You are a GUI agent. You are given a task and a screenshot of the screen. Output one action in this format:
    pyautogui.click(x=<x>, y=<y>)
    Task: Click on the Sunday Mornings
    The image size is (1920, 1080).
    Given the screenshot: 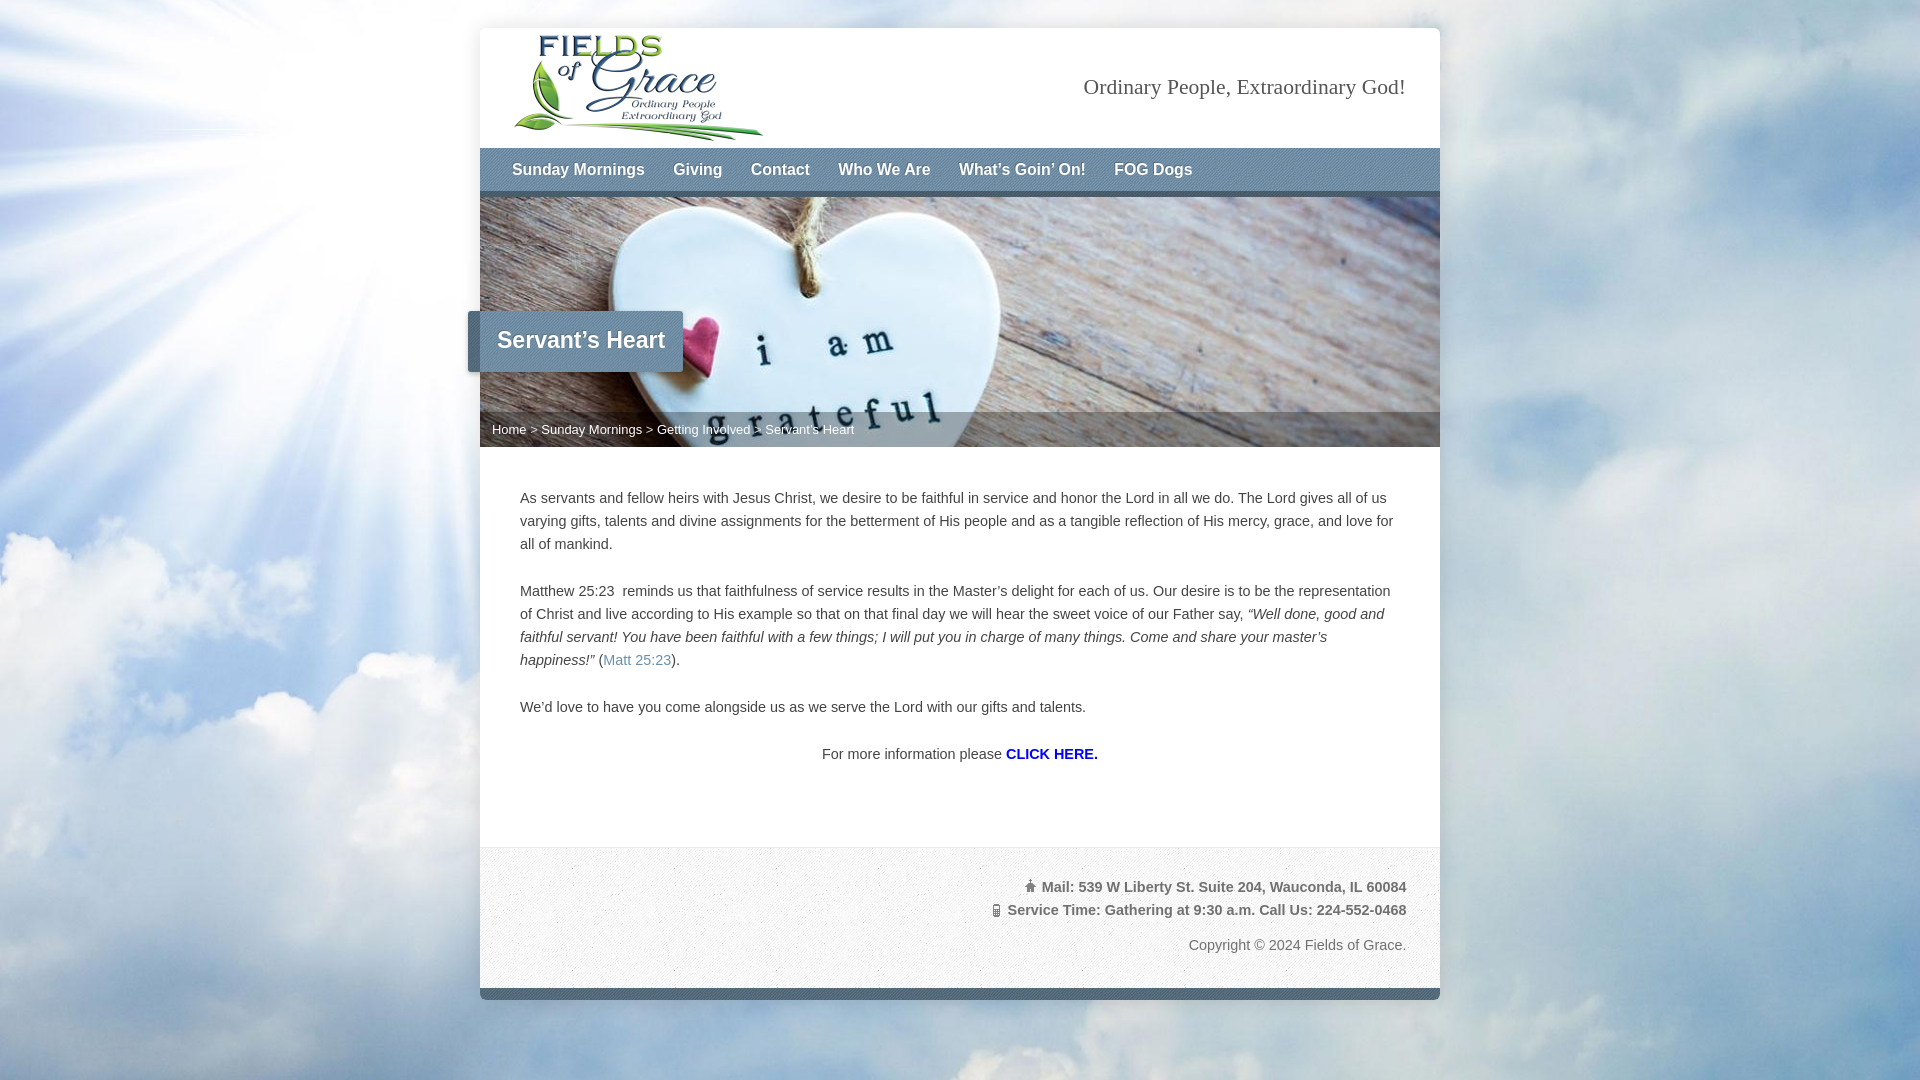 What is the action you would take?
    pyautogui.click(x=591, y=430)
    